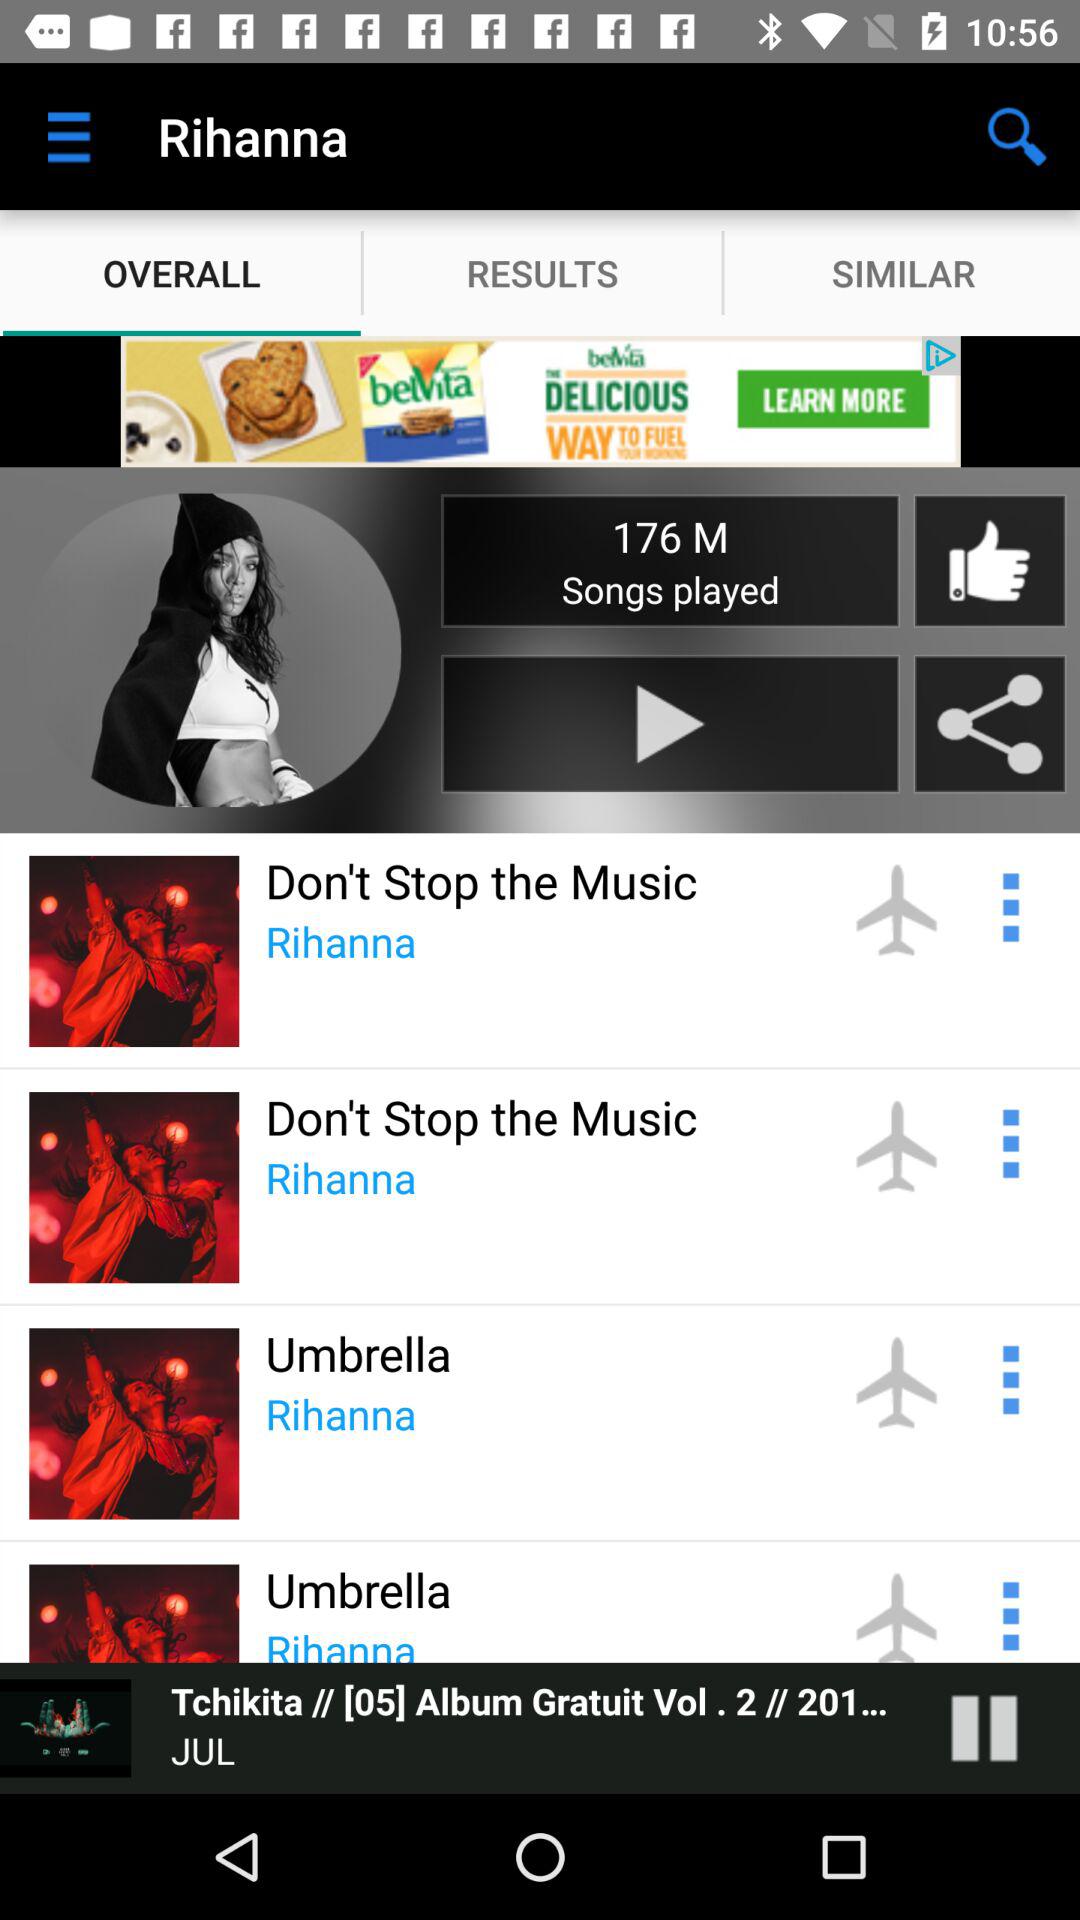  What do you see at coordinates (990, 724) in the screenshot?
I see `share` at bounding box center [990, 724].